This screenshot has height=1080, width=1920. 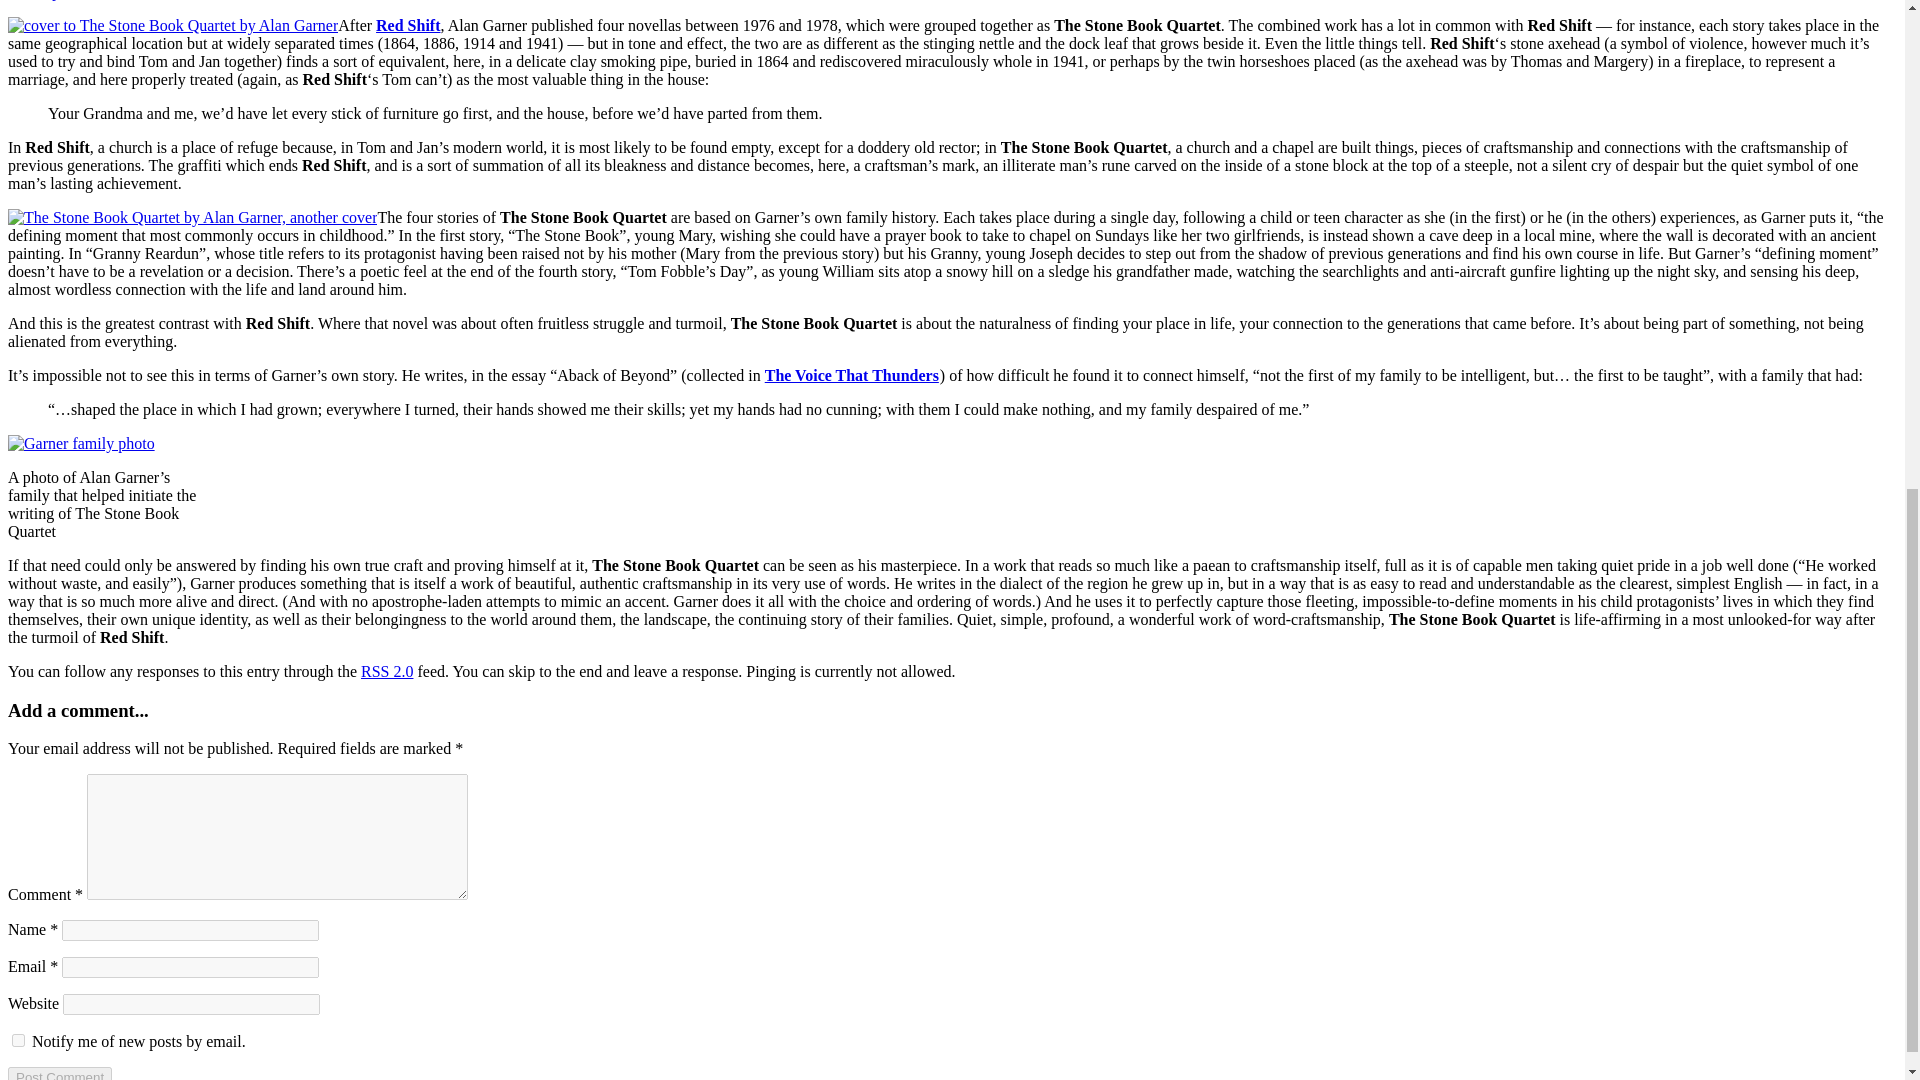 What do you see at coordinates (408, 25) in the screenshot?
I see `Mewsings: Red Shift by Alan Garner` at bounding box center [408, 25].